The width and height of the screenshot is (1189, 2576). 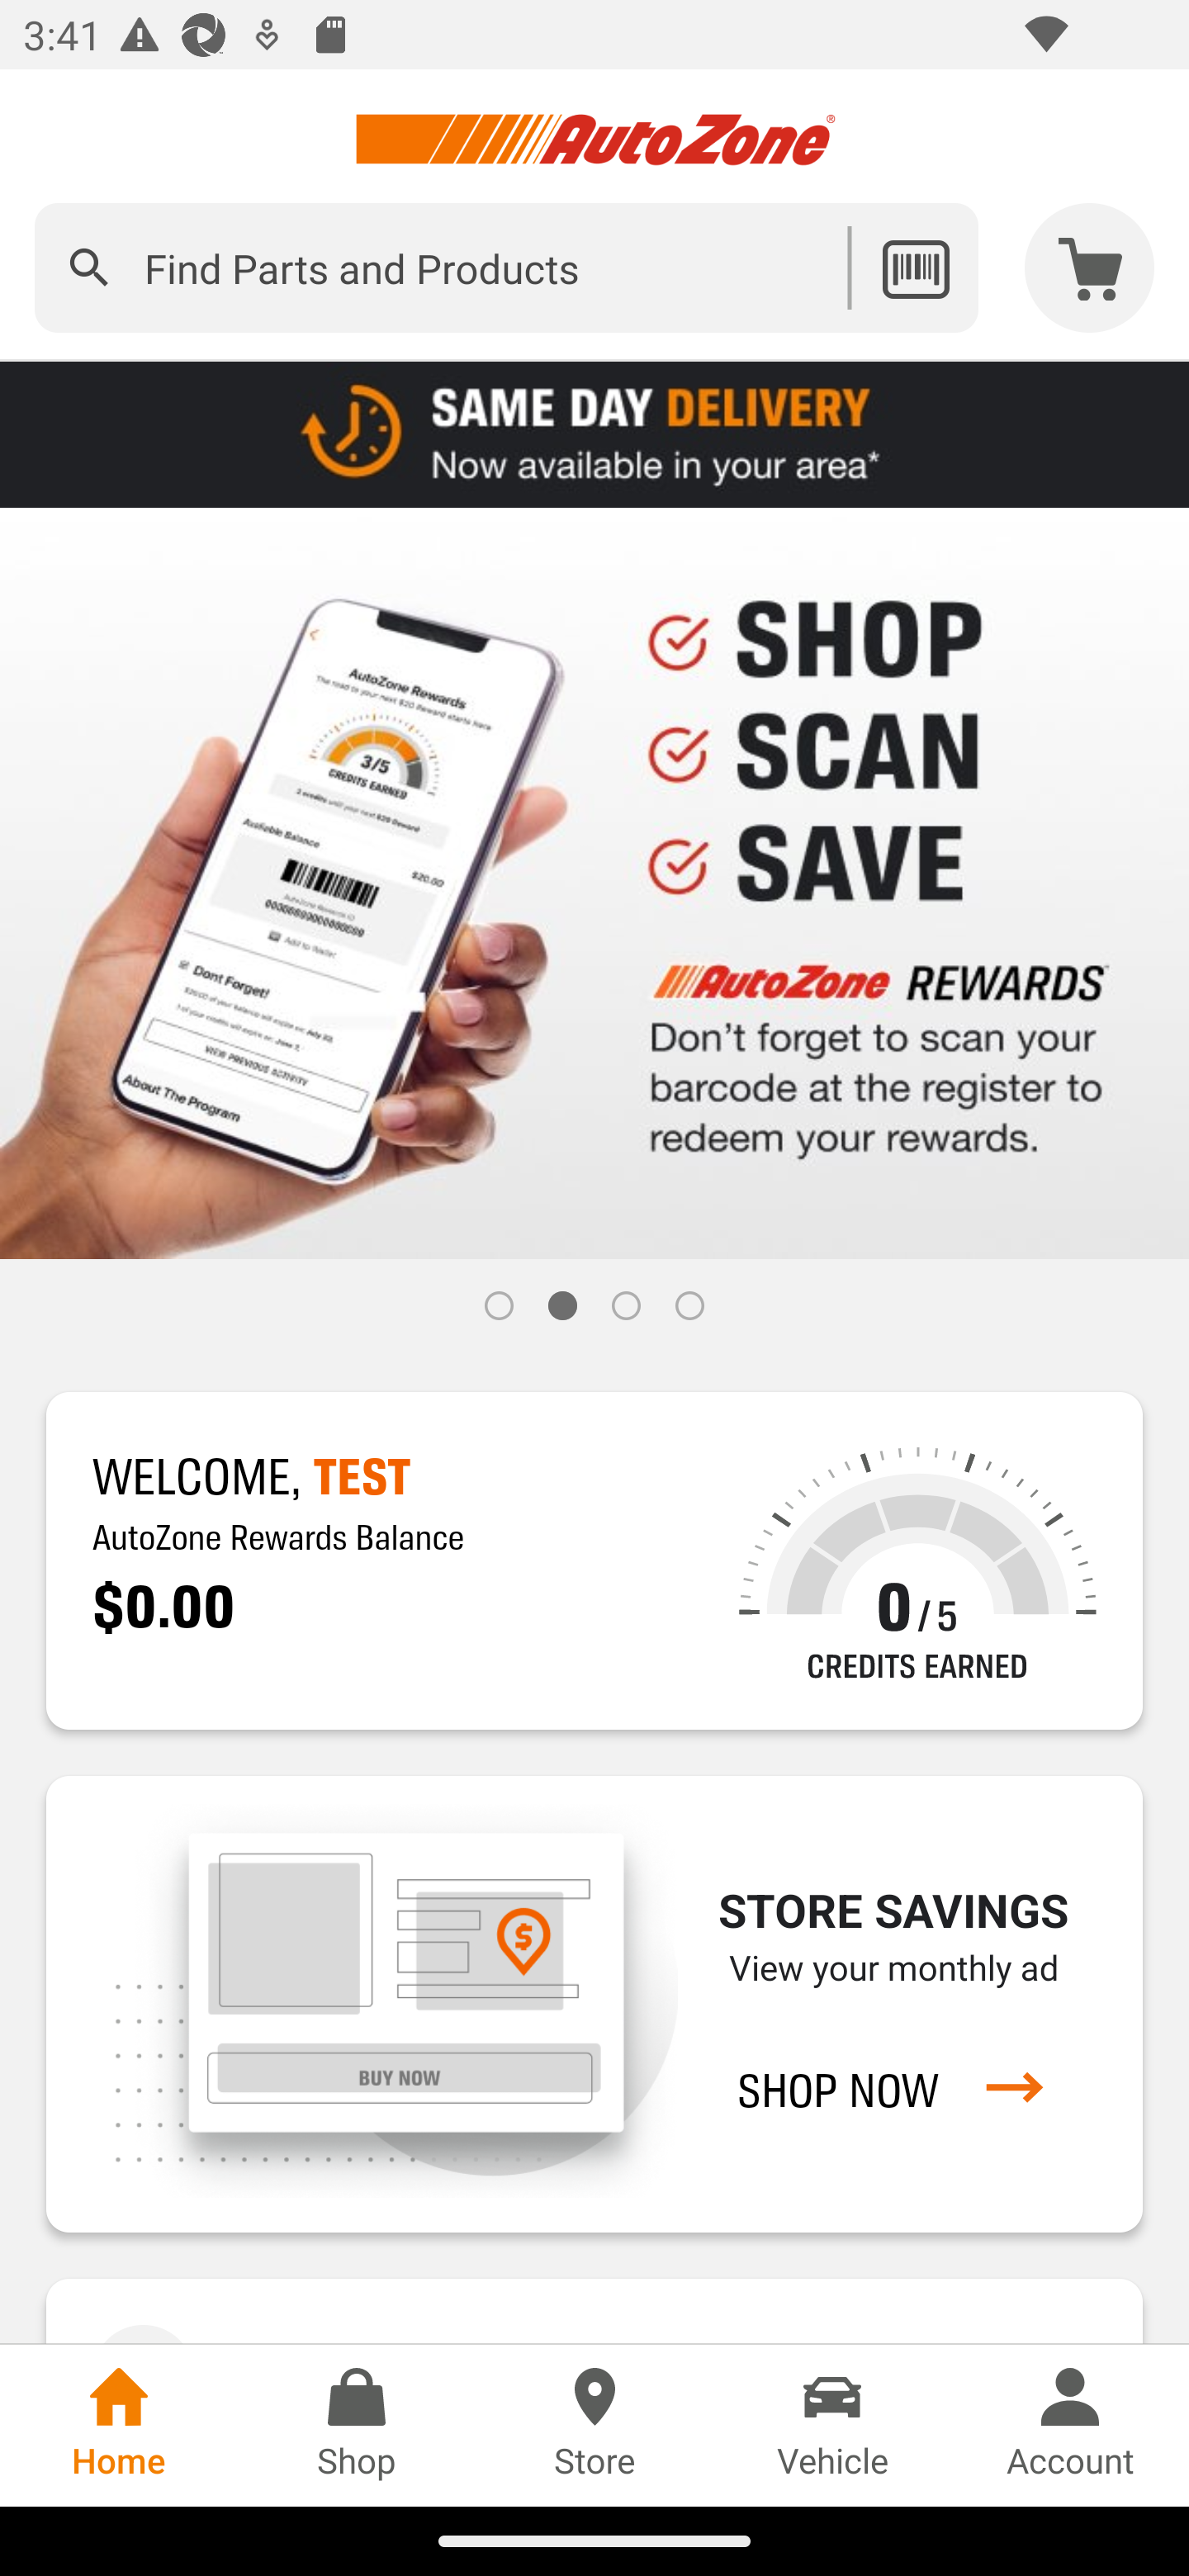 I want to click on Vehicle, so click(x=832, y=2425).